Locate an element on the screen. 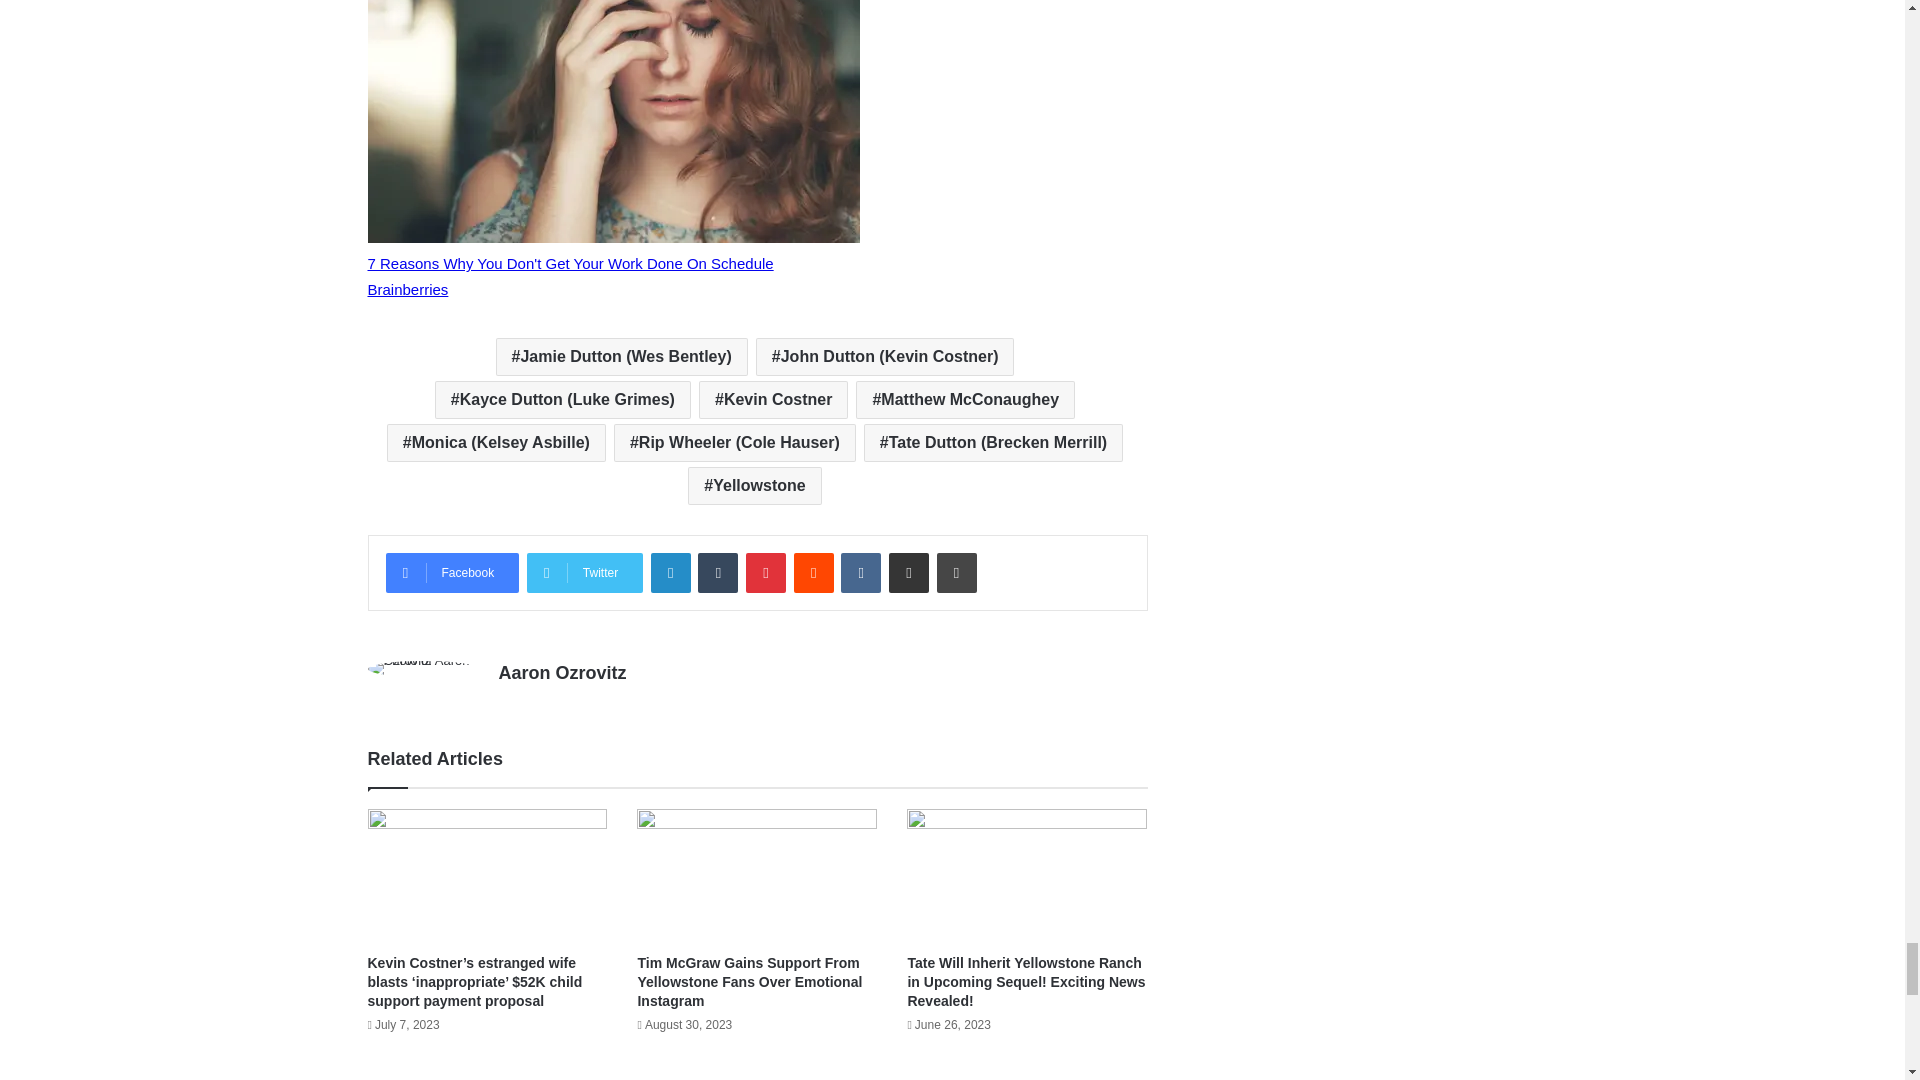 The height and width of the screenshot is (1080, 1920). Pinterest is located at coordinates (766, 572).